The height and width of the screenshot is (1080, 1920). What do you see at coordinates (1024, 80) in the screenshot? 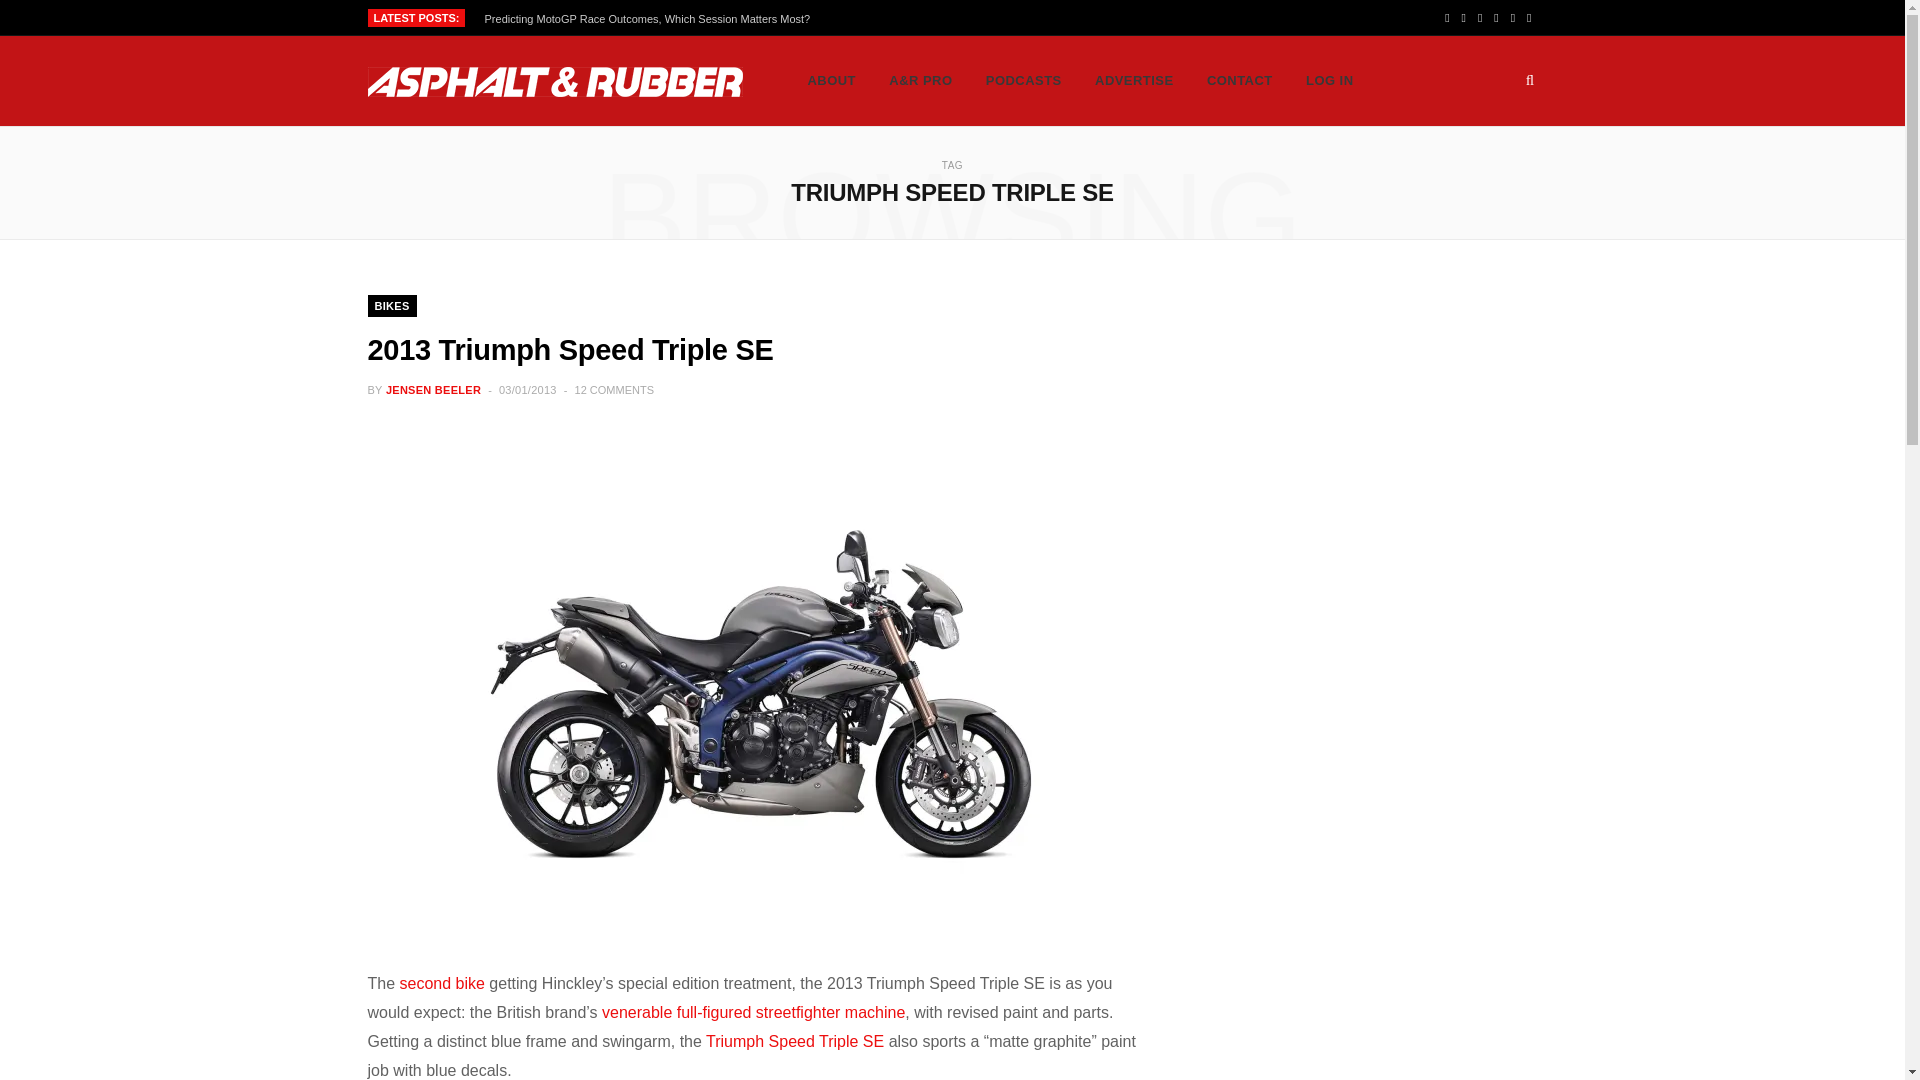
I see `PODCASTS` at bounding box center [1024, 80].